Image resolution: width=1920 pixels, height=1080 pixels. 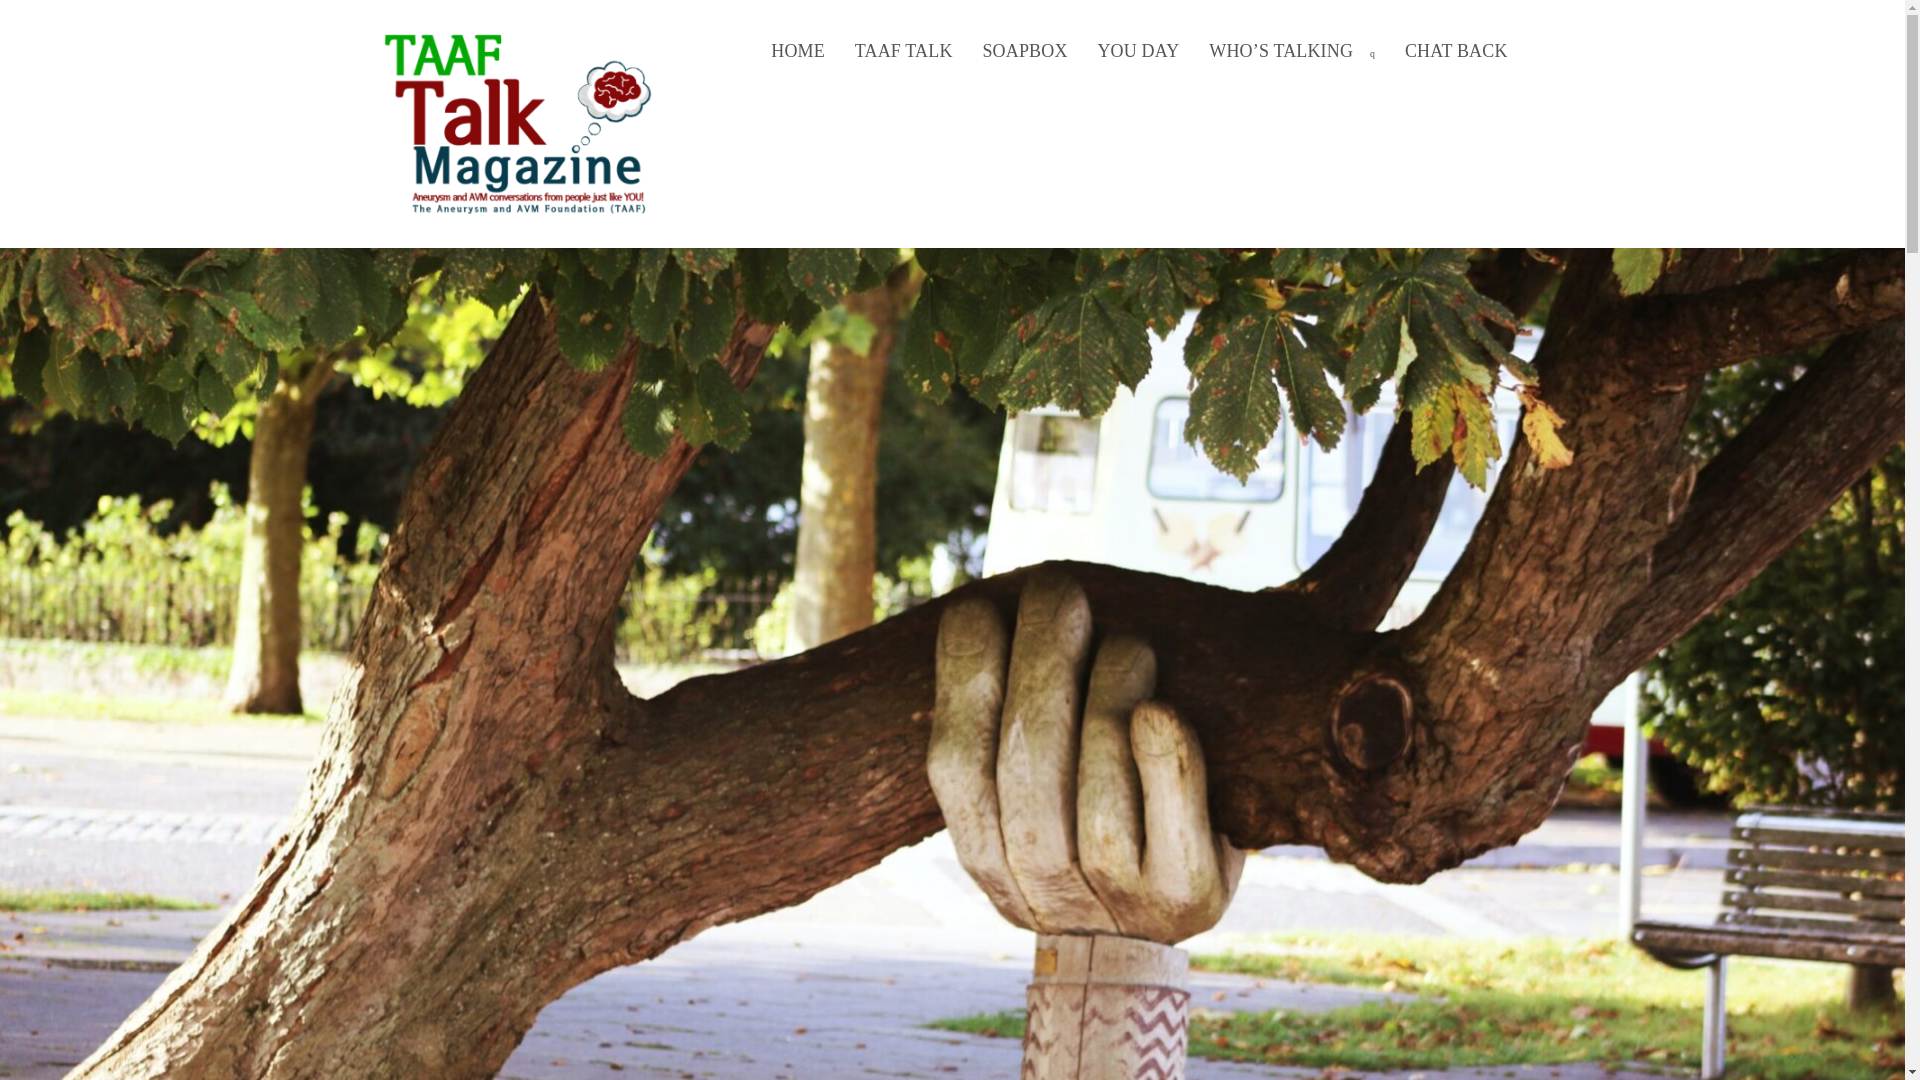 I want to click on HOME, so click(x=798, y=51).